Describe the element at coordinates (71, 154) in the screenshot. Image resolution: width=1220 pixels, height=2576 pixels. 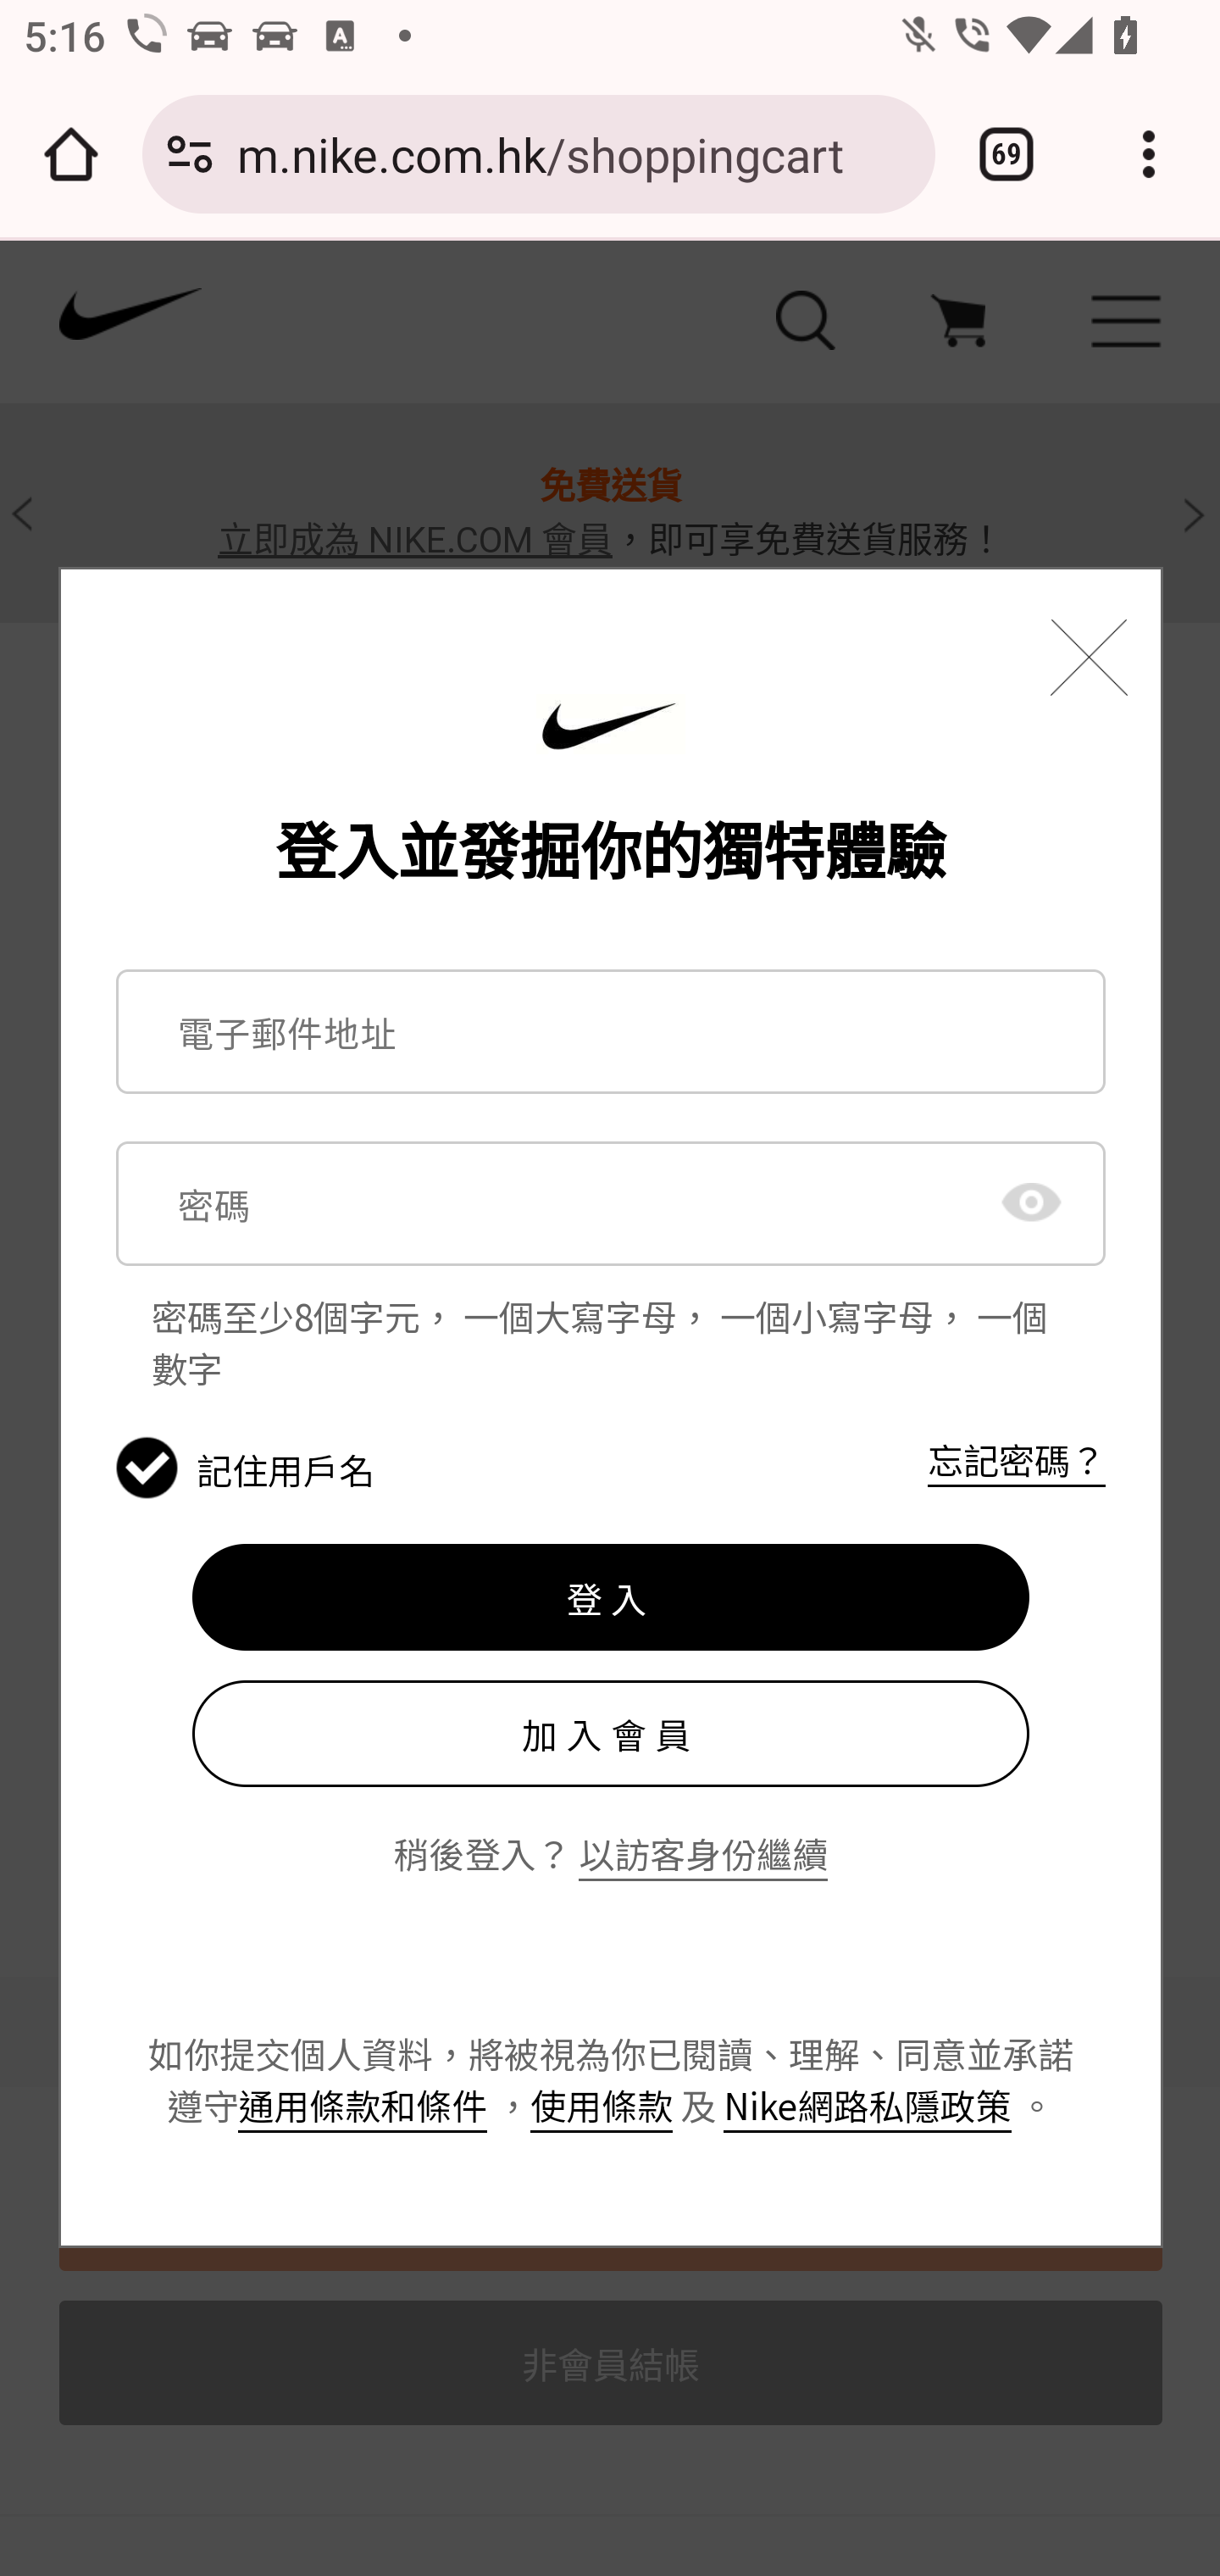
I see `Open the home page` at that location.